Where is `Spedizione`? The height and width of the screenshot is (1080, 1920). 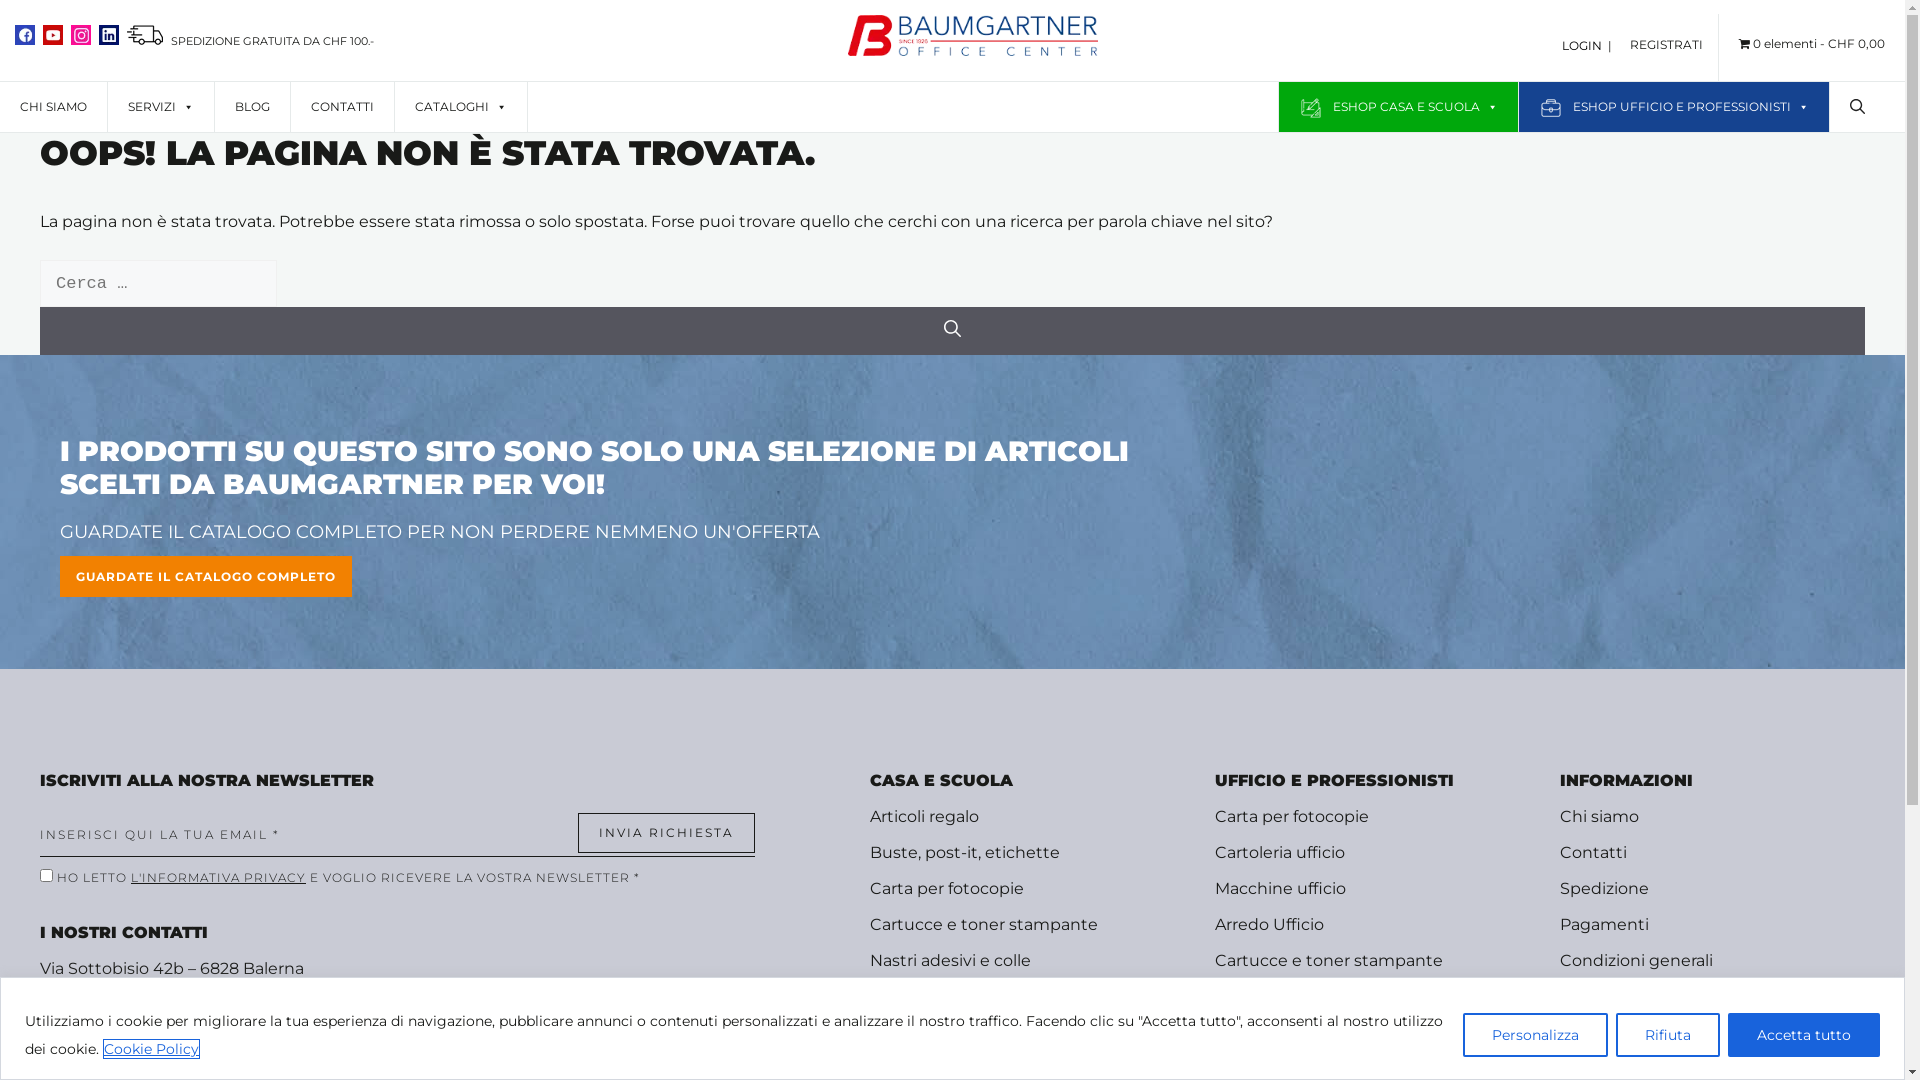 Spedizione is located at coordinates (1604, 888).